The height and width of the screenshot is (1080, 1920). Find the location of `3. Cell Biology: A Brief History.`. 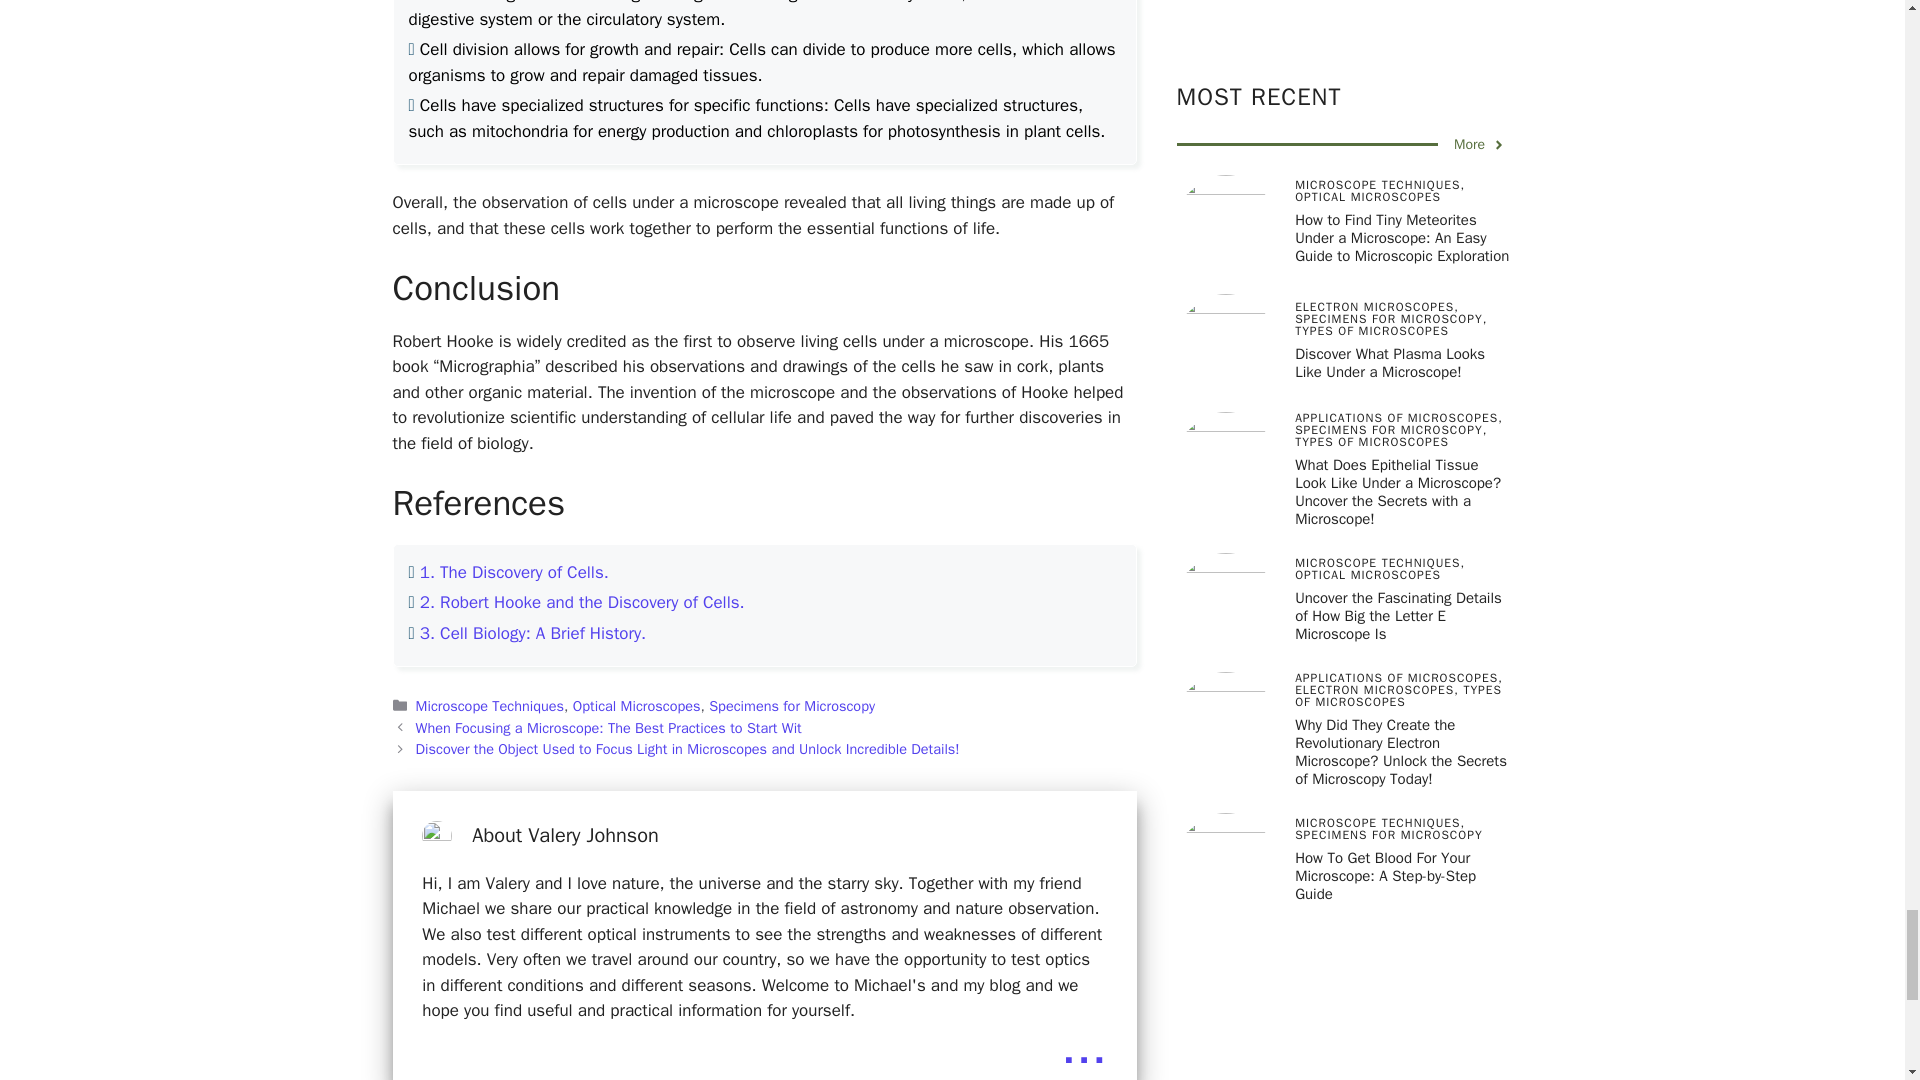

3. Cell Biology: A Brief History. is located at coordinates (532, 633).